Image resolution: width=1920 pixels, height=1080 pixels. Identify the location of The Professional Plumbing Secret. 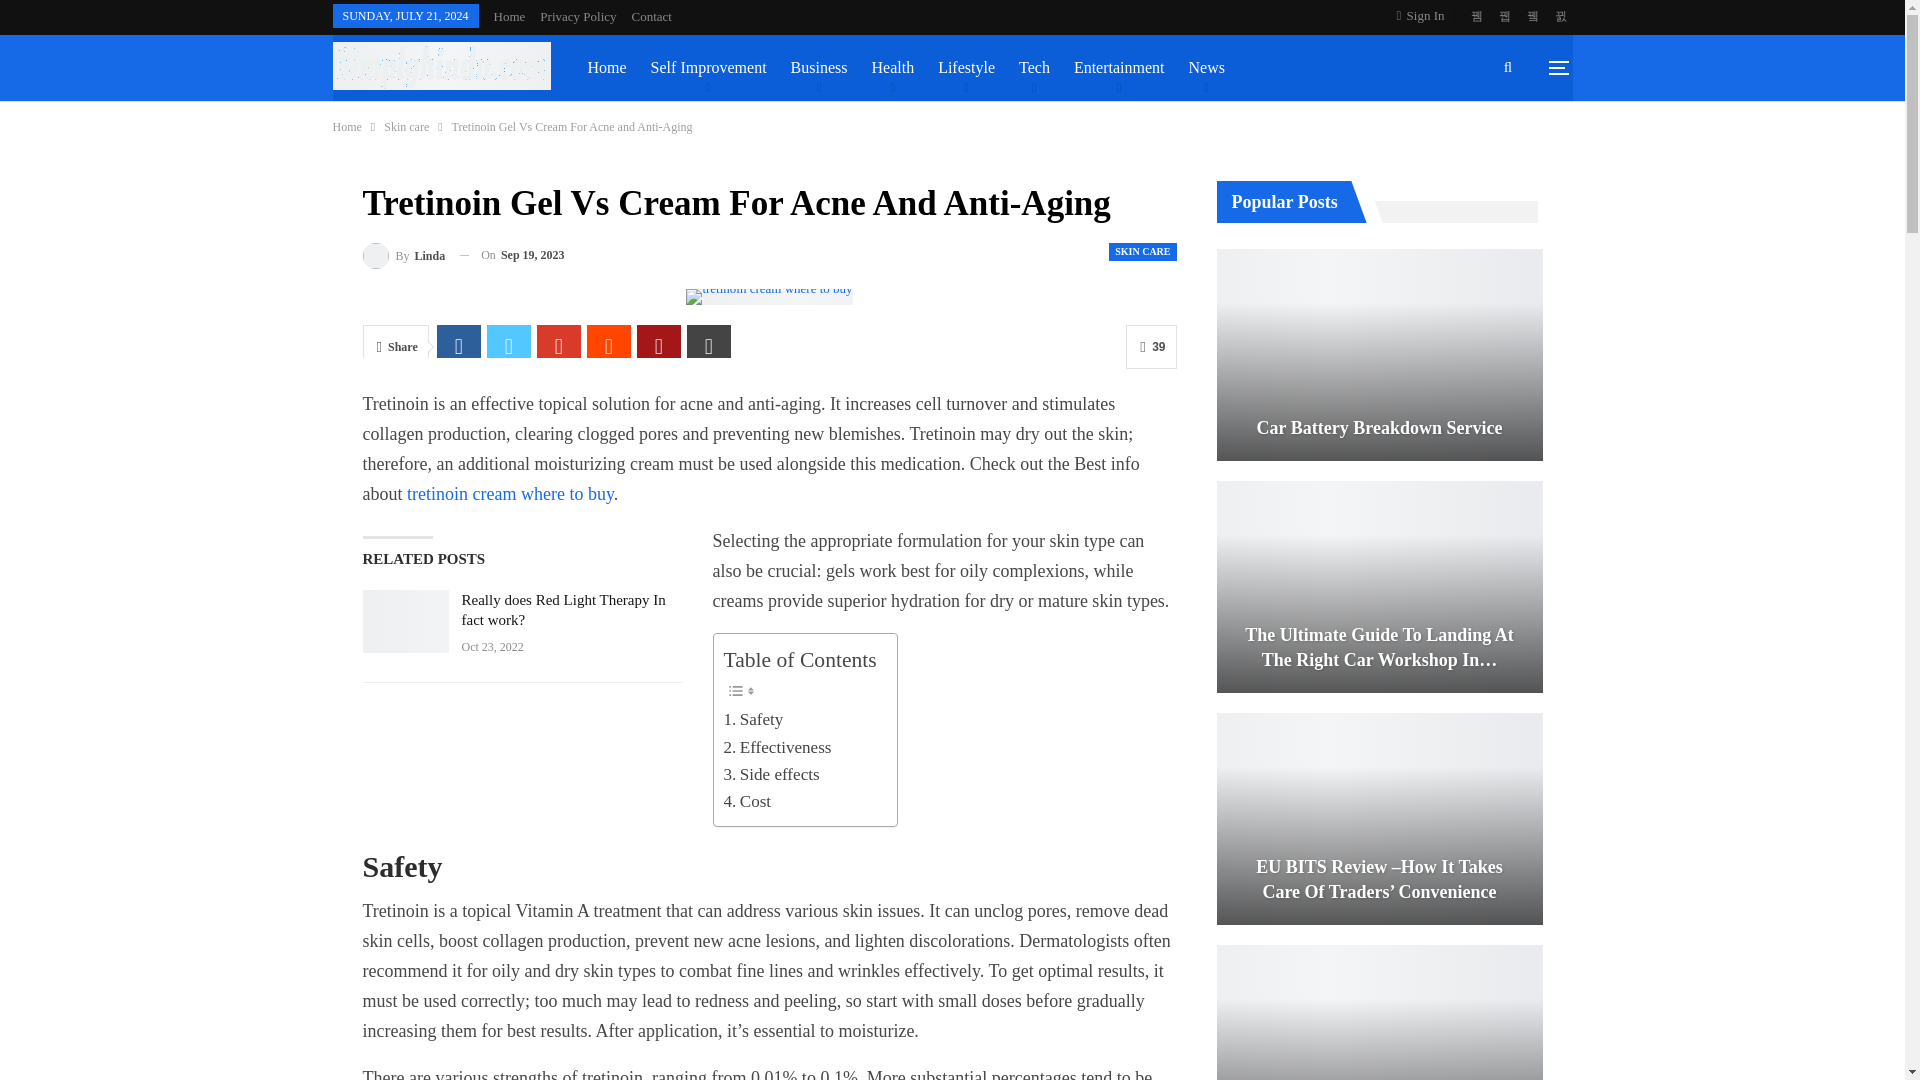
(1378, 1012).